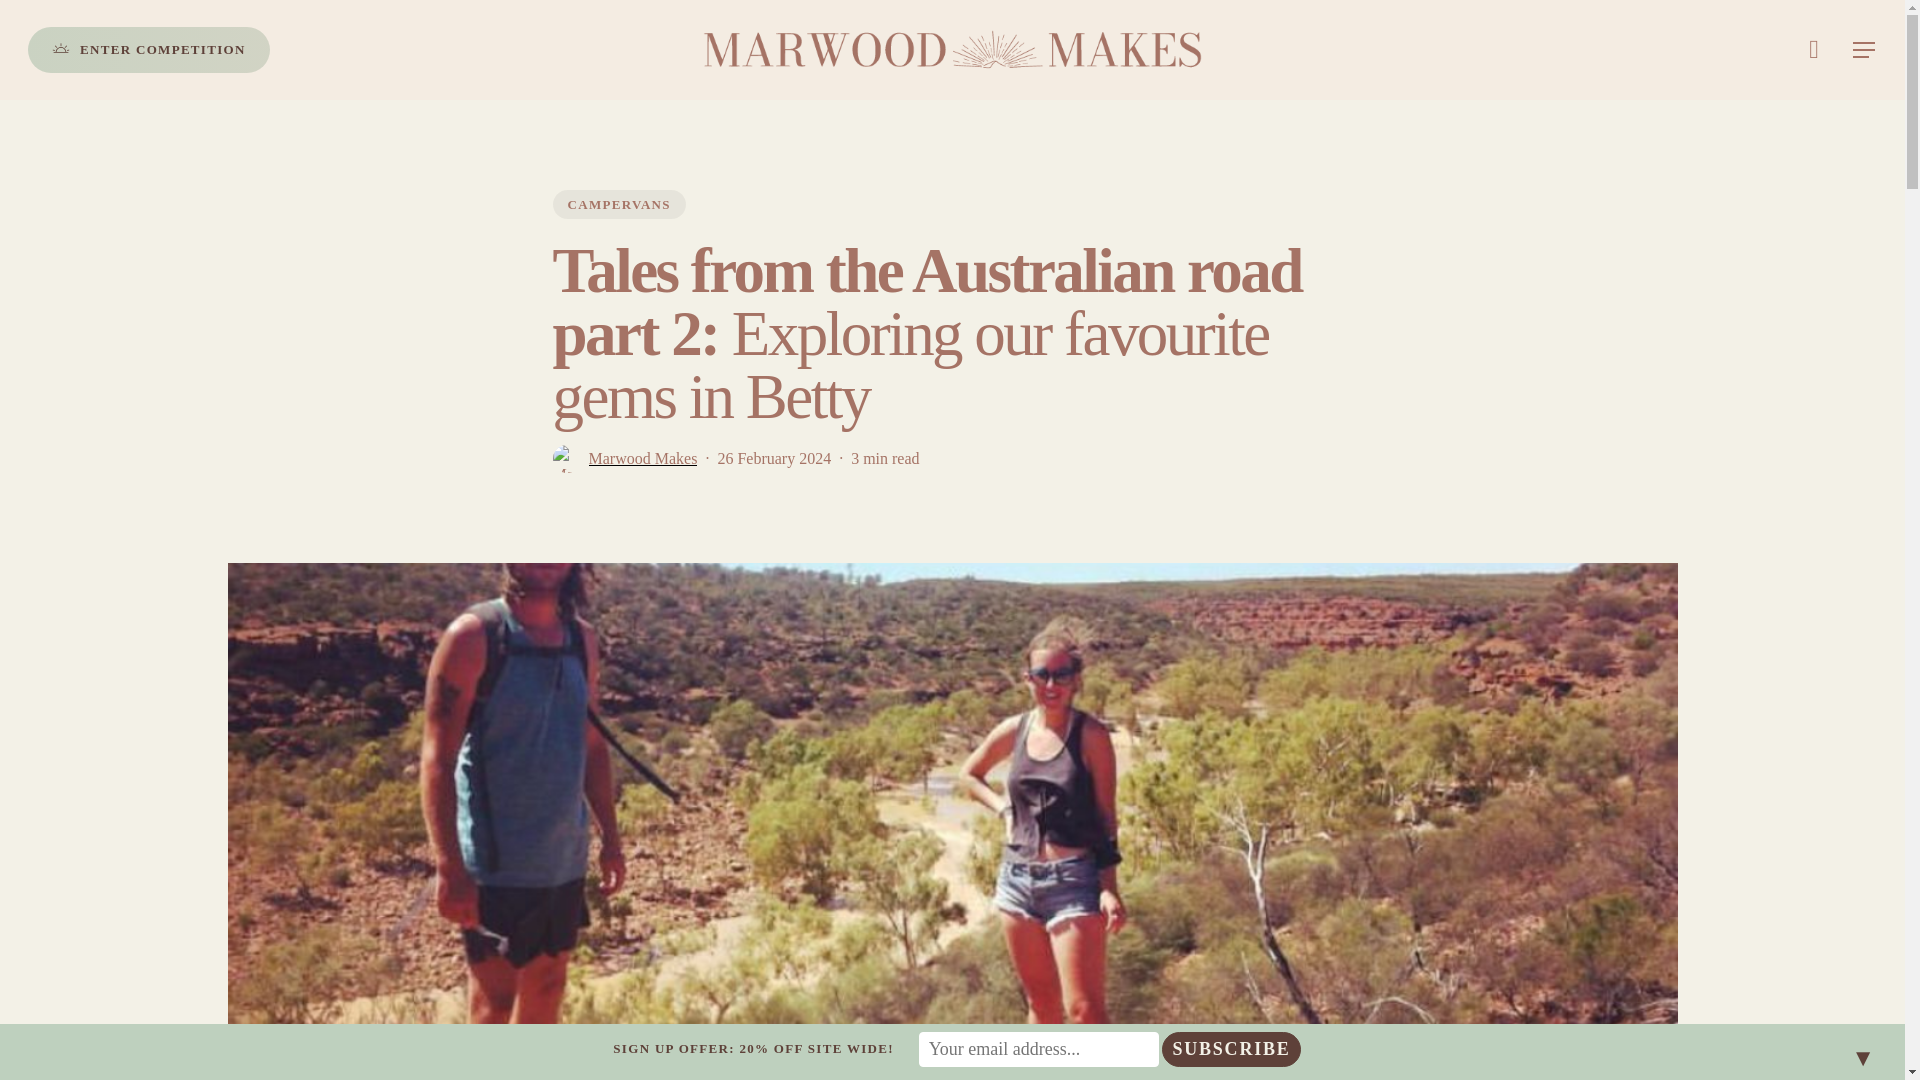 This screenshot has height=1080, width=1920. What do you see at coordinates (642, 458) in the screenshot?
I see `Posts by Marwood Makes` at bounding box center [642, 458].